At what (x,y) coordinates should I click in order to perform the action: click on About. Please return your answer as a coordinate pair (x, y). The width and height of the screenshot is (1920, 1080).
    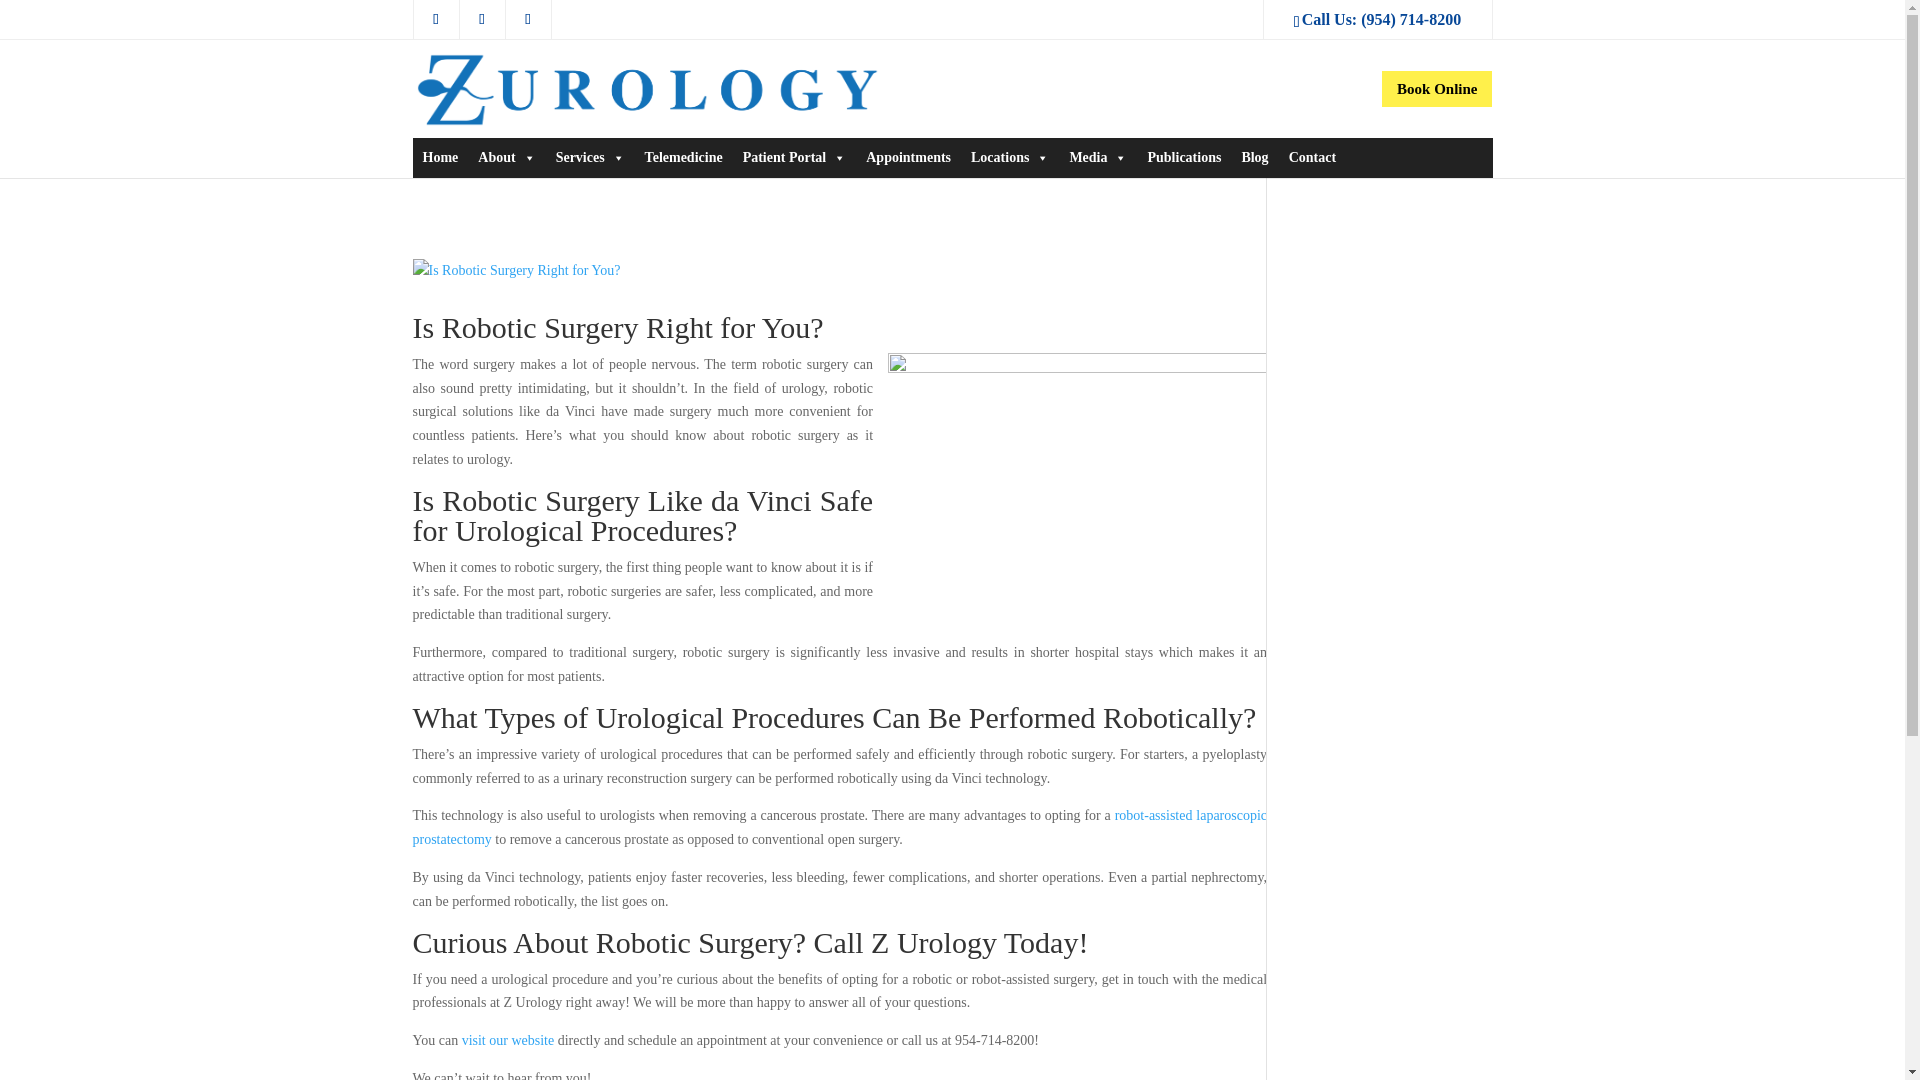
    Looking at the image, I should click on (506, 158).